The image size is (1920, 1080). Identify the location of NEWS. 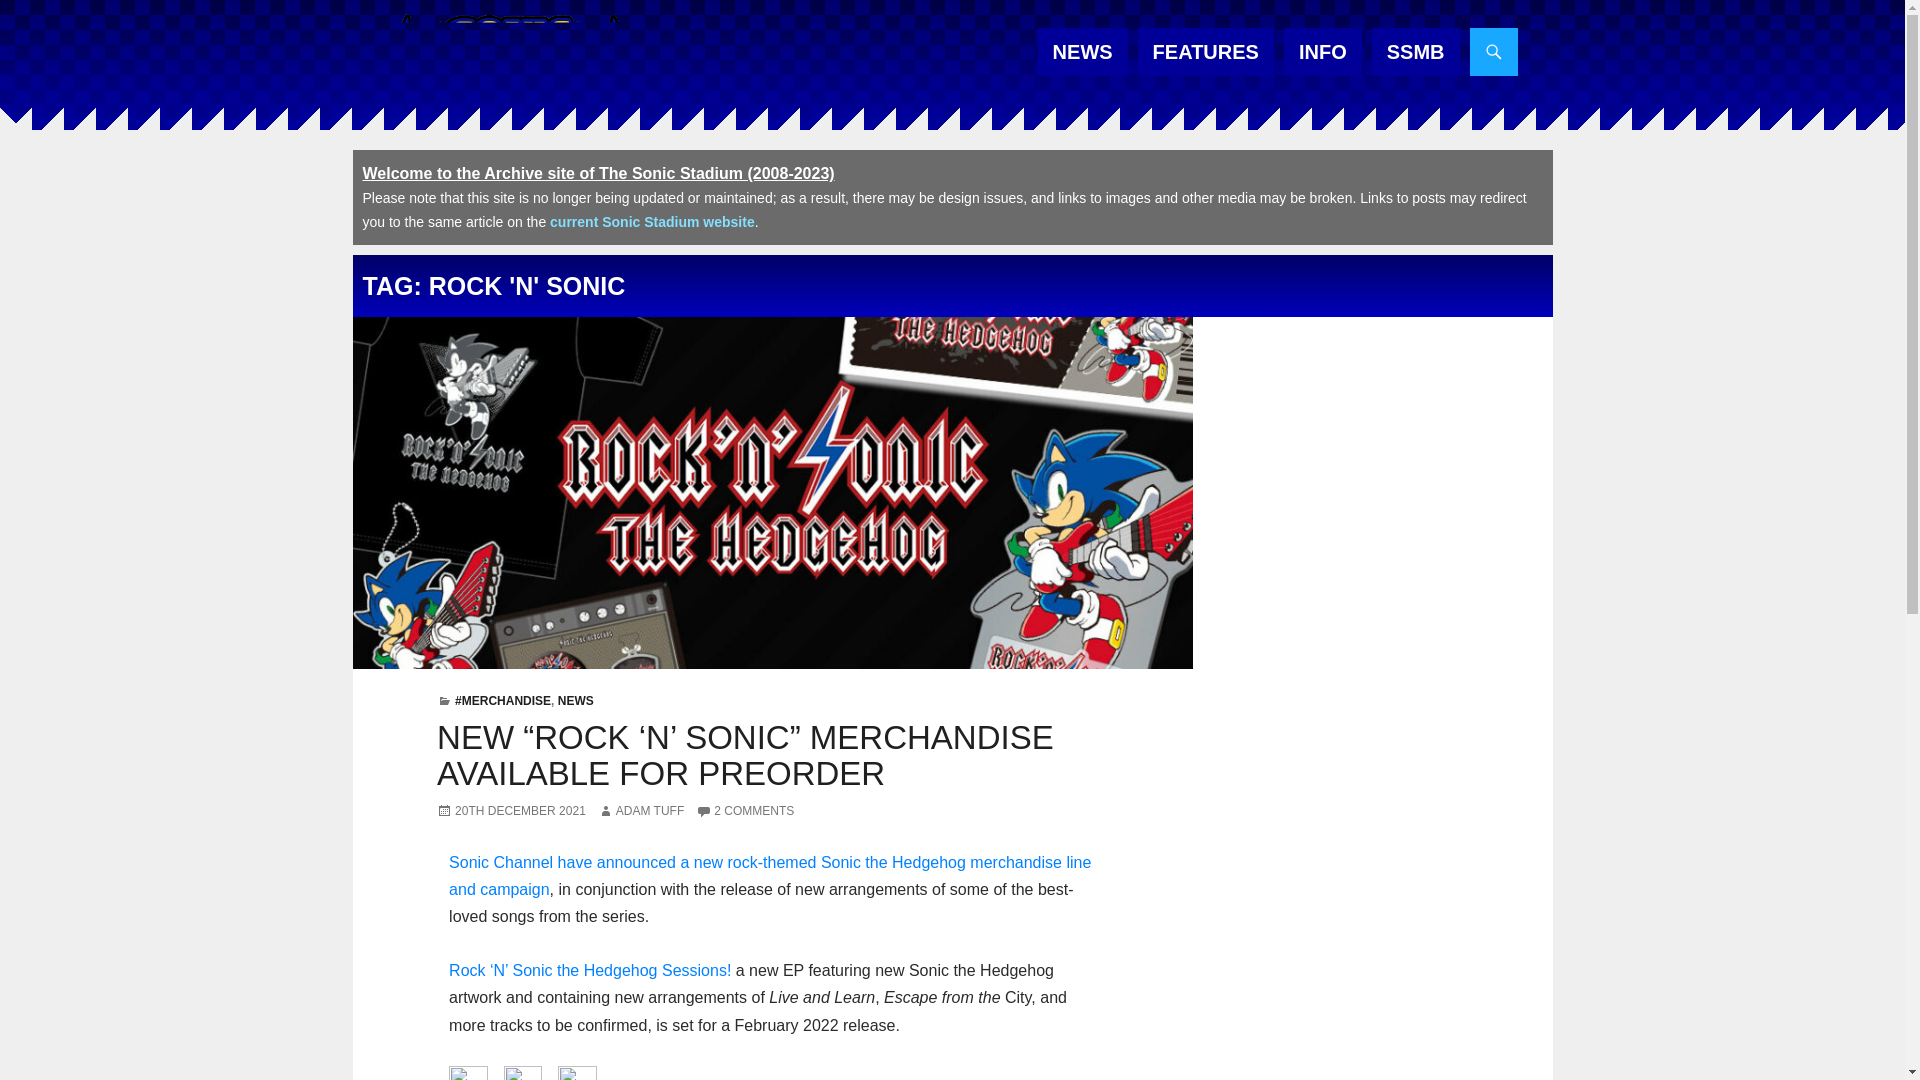
(1083, 52).